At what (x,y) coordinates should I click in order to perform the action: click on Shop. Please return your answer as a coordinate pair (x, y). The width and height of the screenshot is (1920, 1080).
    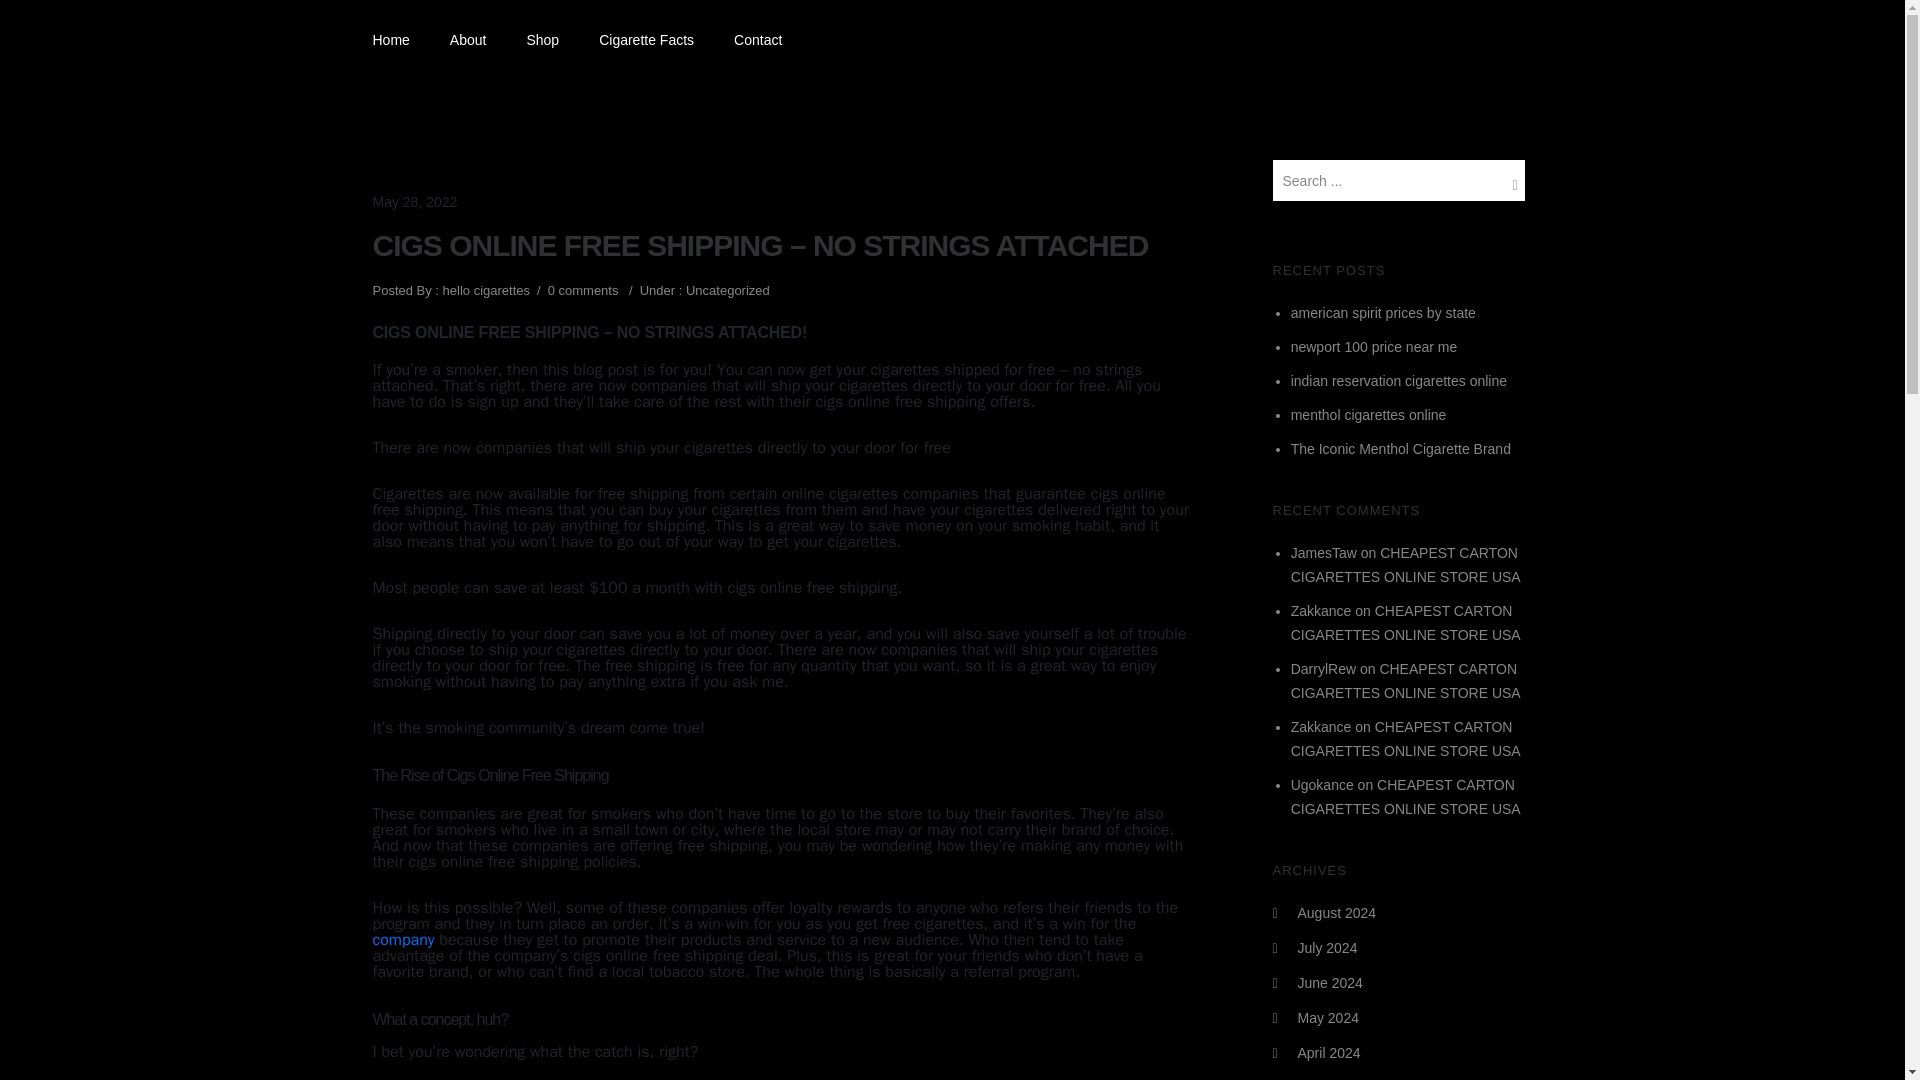
    Looking at the image, I should click on (542, 40).